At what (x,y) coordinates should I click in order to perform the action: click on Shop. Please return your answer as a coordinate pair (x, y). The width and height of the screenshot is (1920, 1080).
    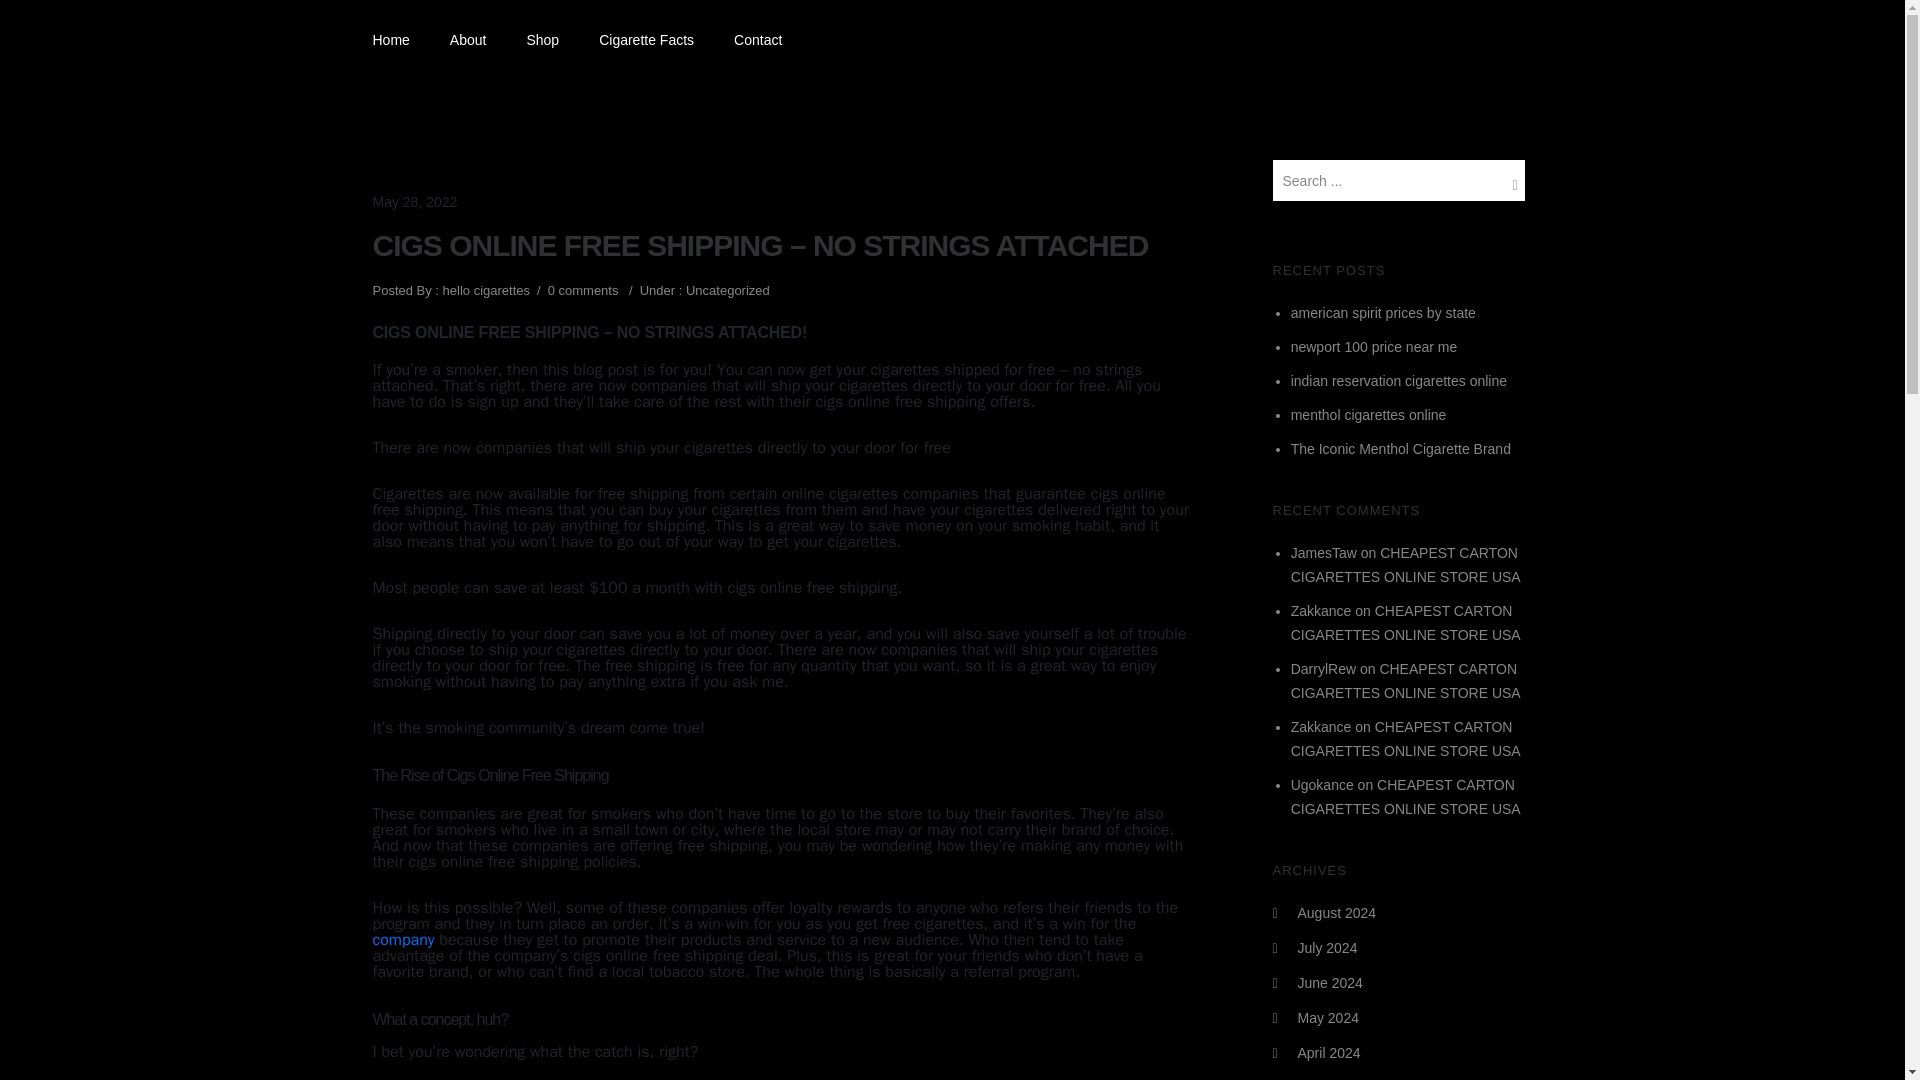
    Looking at the image, I should click on (542, 40).